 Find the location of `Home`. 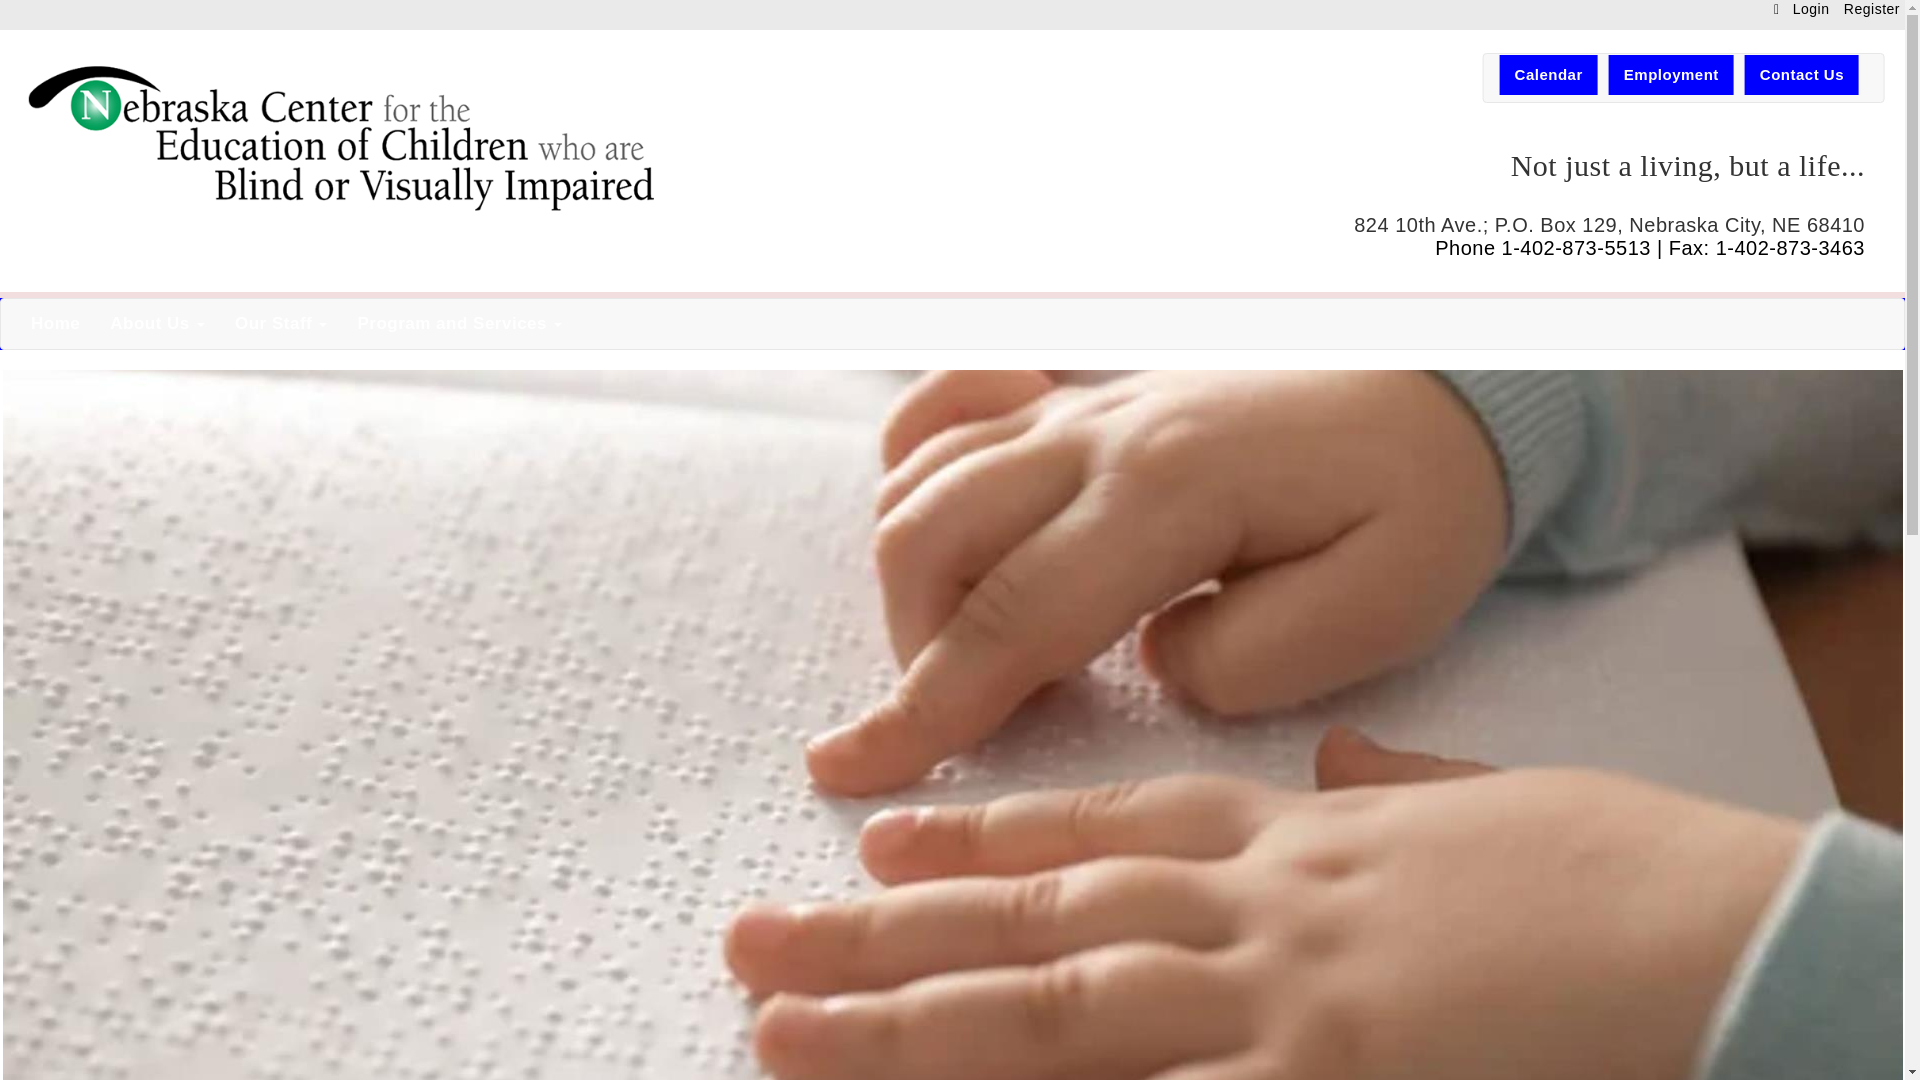

Home is located at coordinates (344, 140).